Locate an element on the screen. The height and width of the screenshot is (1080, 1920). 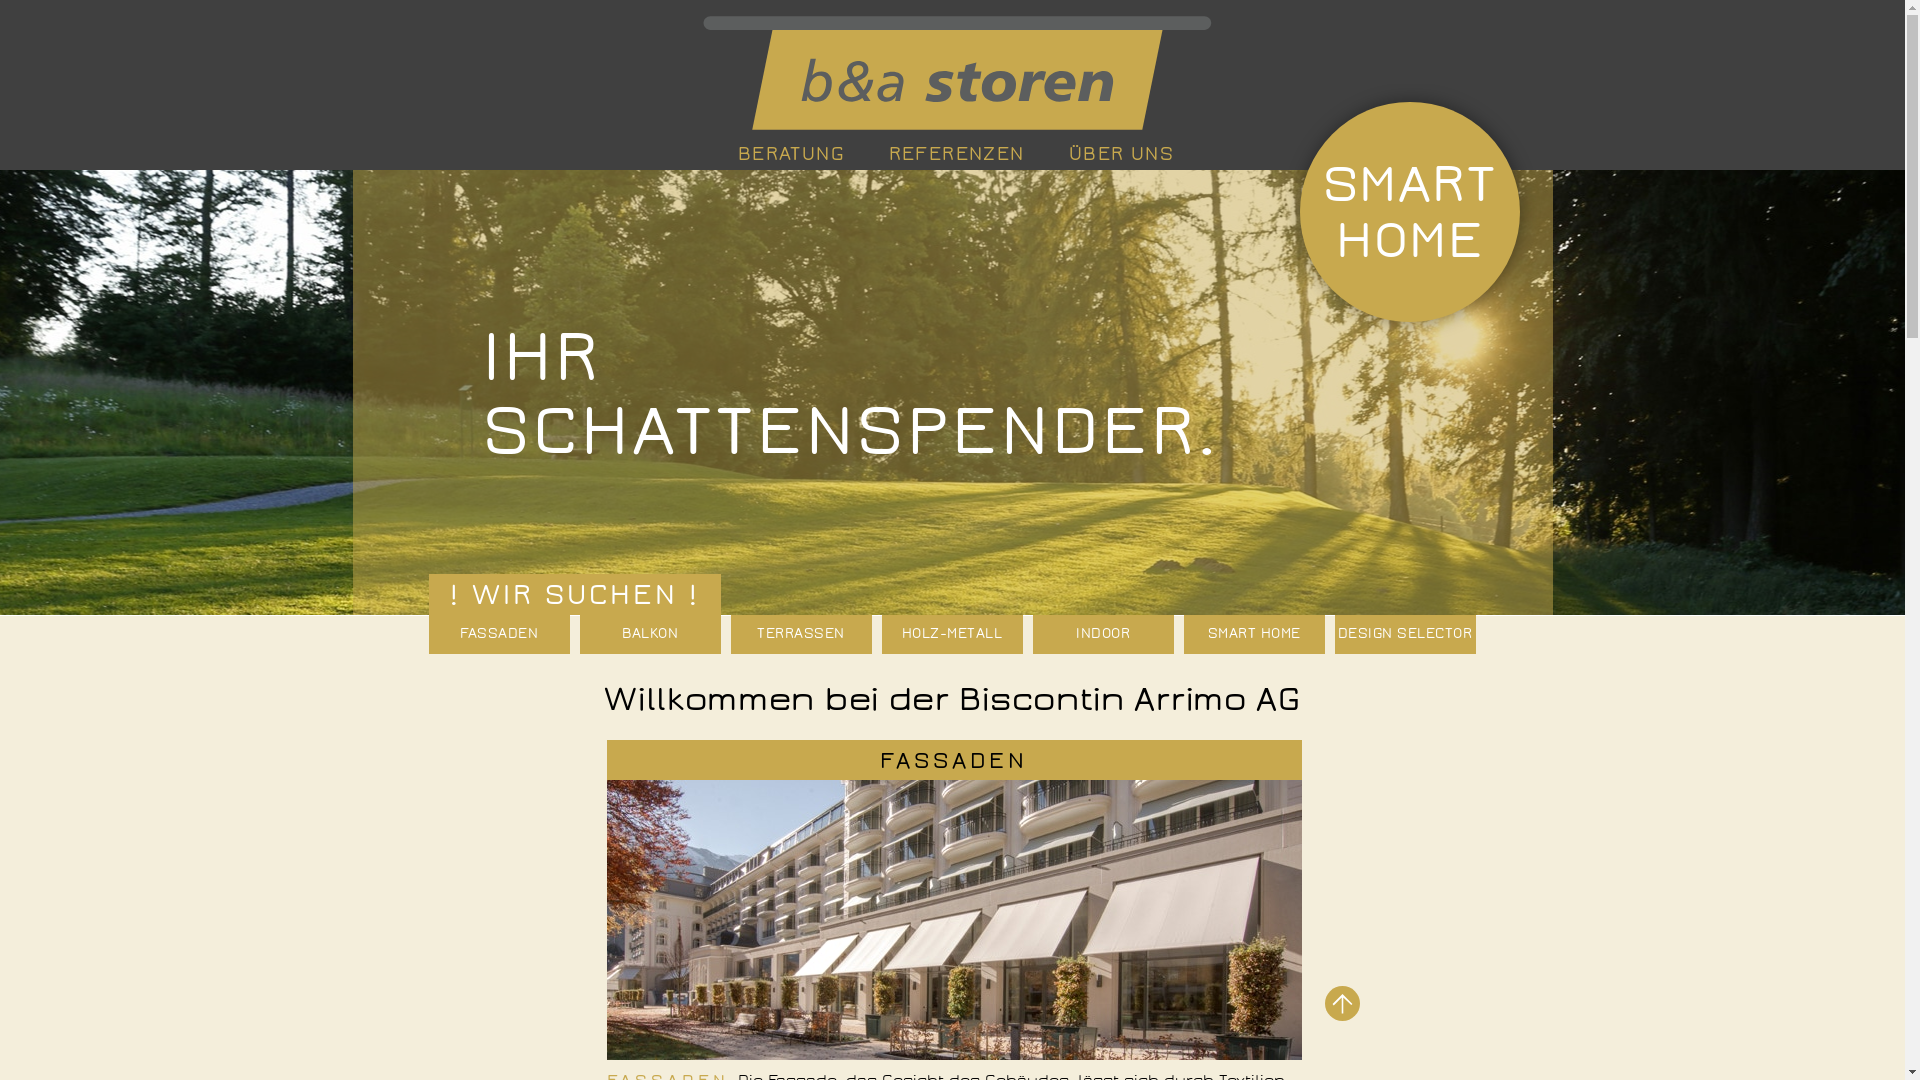
  is located at coordinates (1342, 1004).